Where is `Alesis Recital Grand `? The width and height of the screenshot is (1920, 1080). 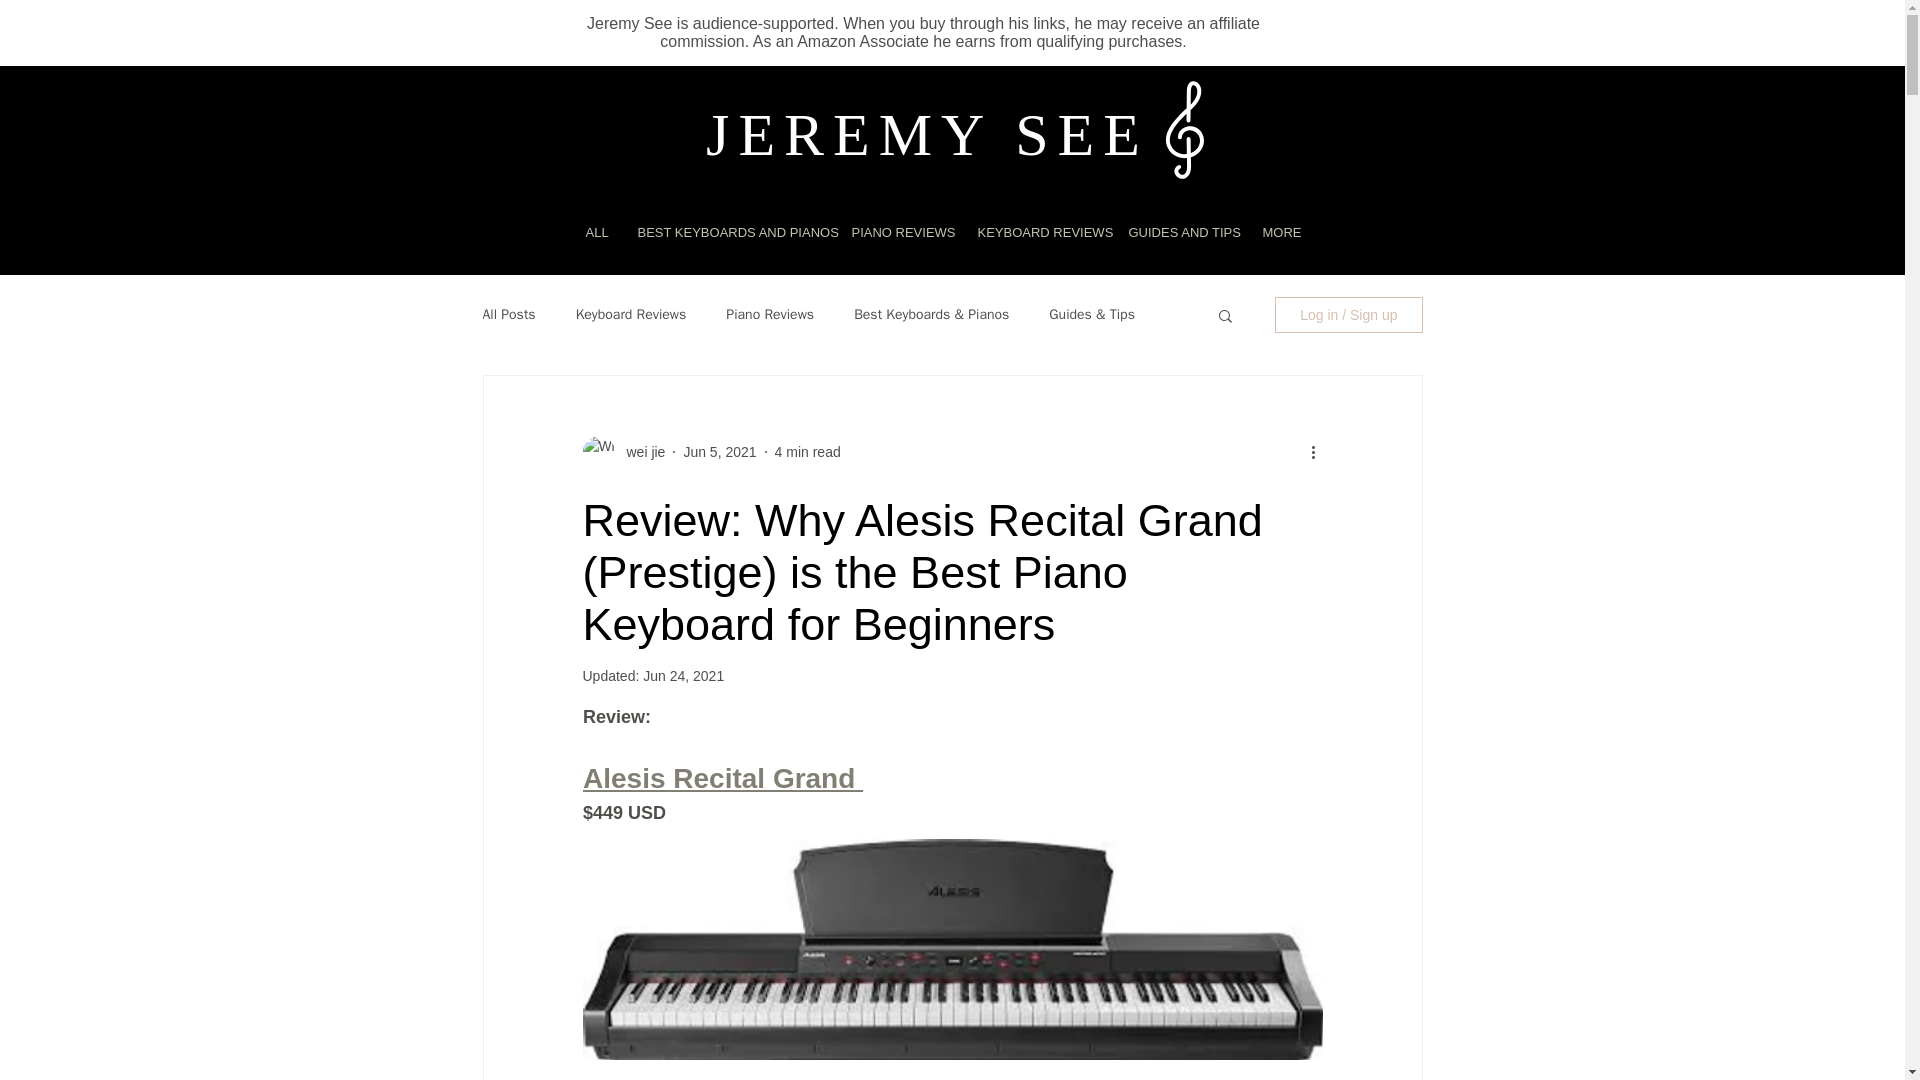
Alesis Recital Grand  is located at coordinates (722, 778).